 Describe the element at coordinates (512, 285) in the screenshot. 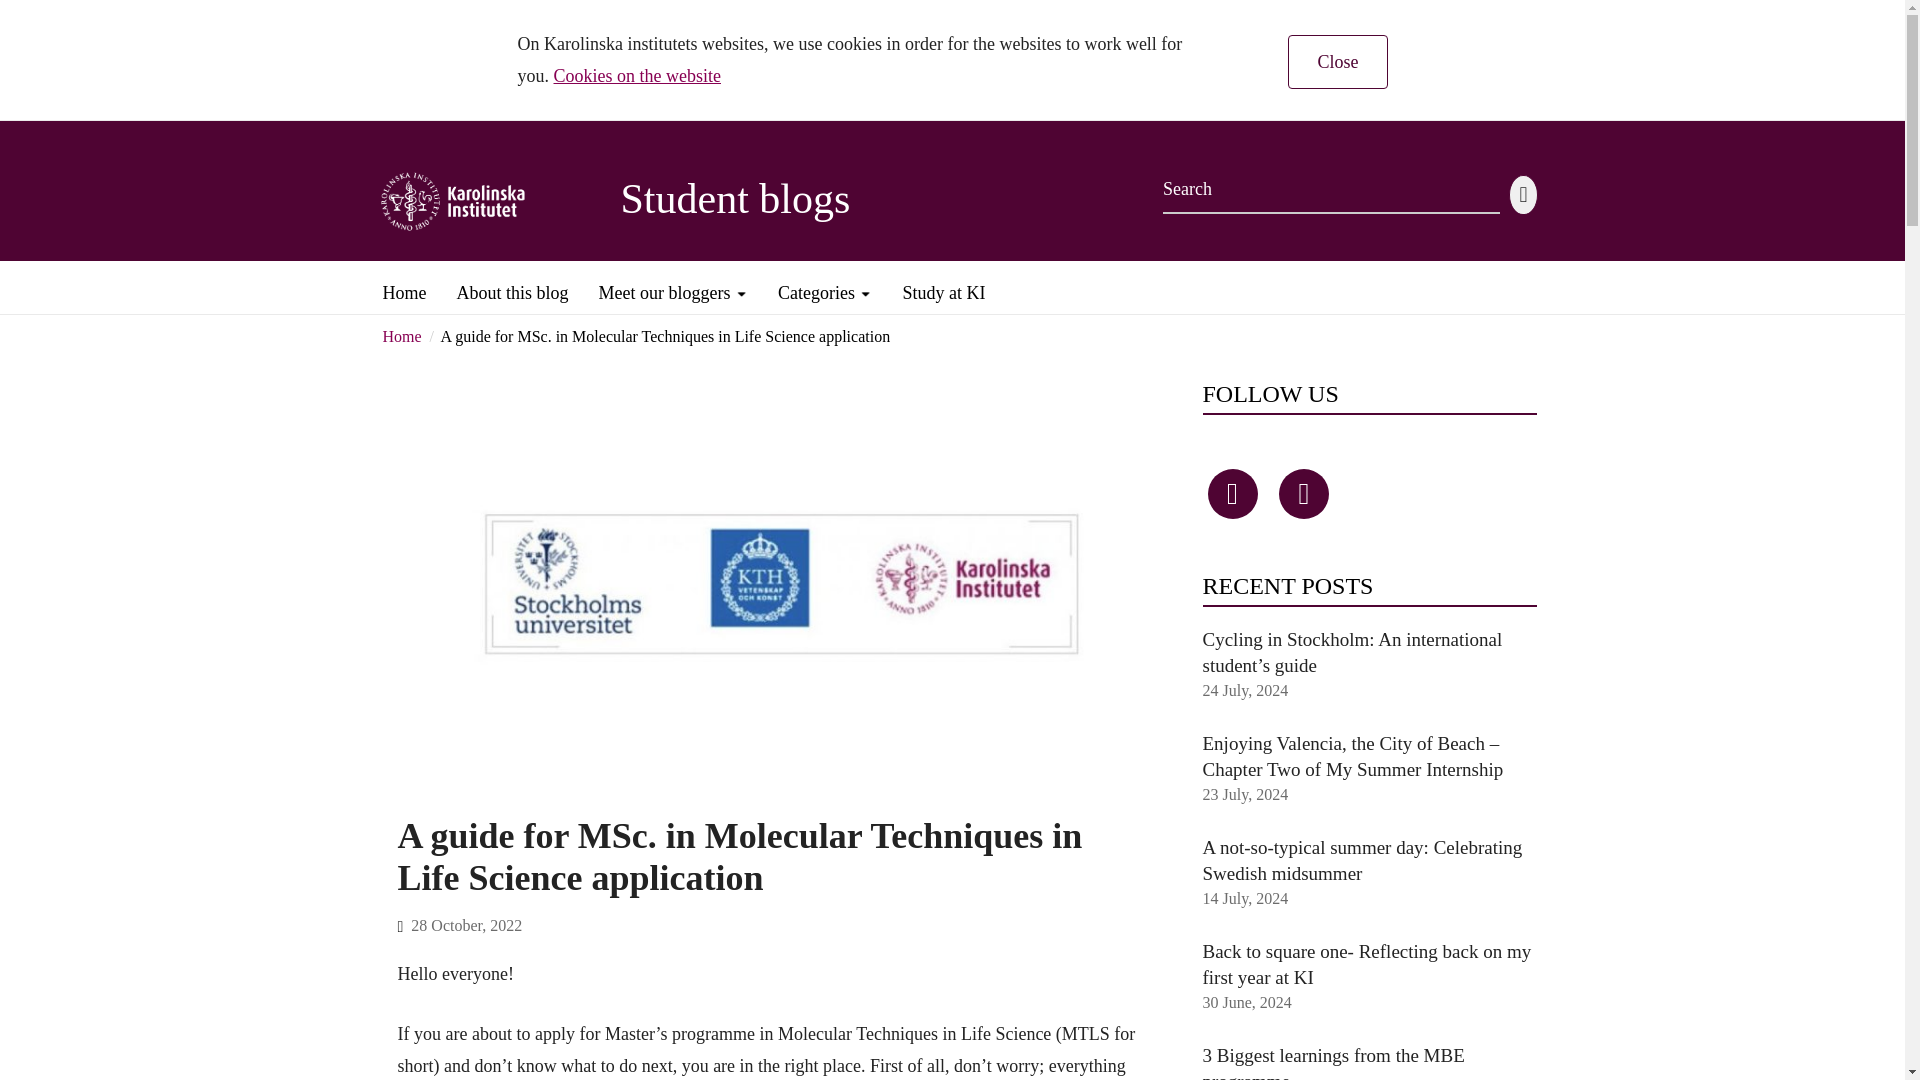

I see `About this blog` at that location.